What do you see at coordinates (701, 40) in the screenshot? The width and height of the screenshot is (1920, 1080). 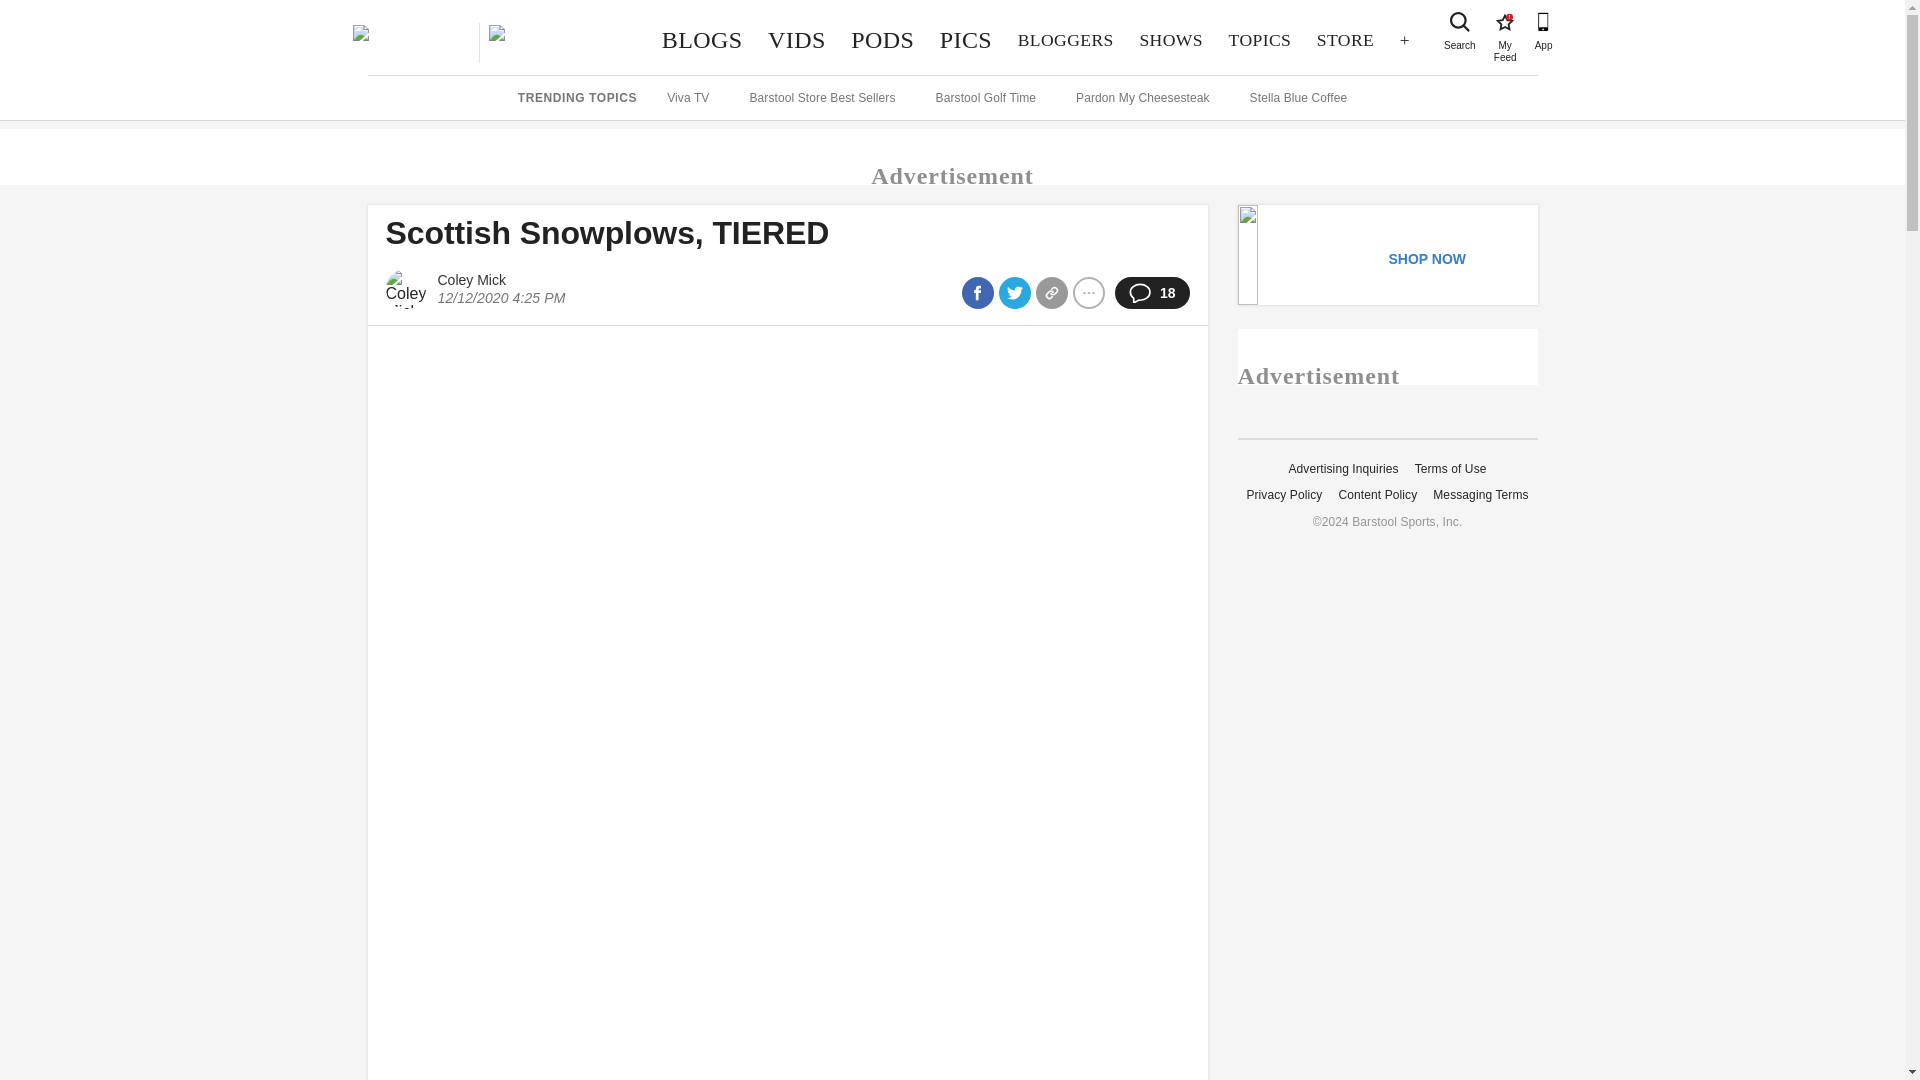 I see `BLOGS` at bounding box center [701, 40].